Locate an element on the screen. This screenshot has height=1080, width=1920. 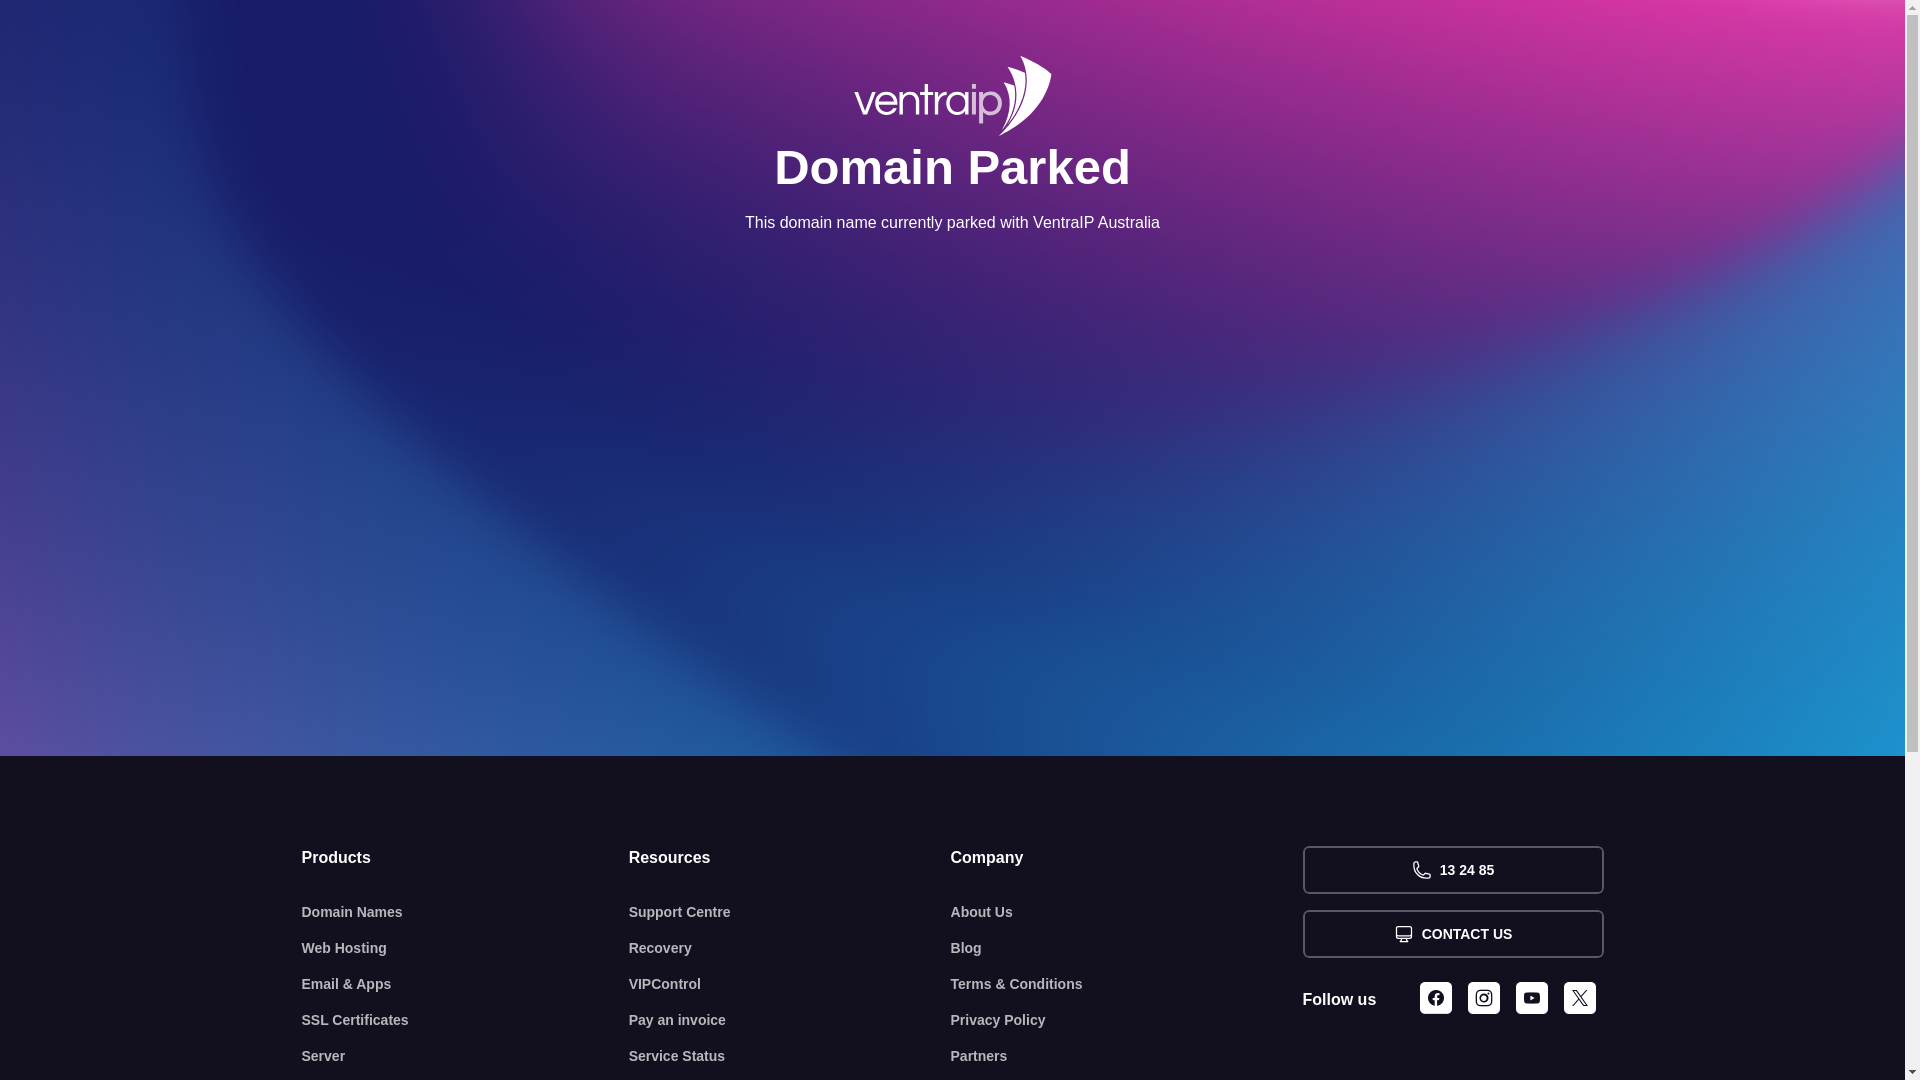
CONTACT US is located at coordinates (1452, 934).